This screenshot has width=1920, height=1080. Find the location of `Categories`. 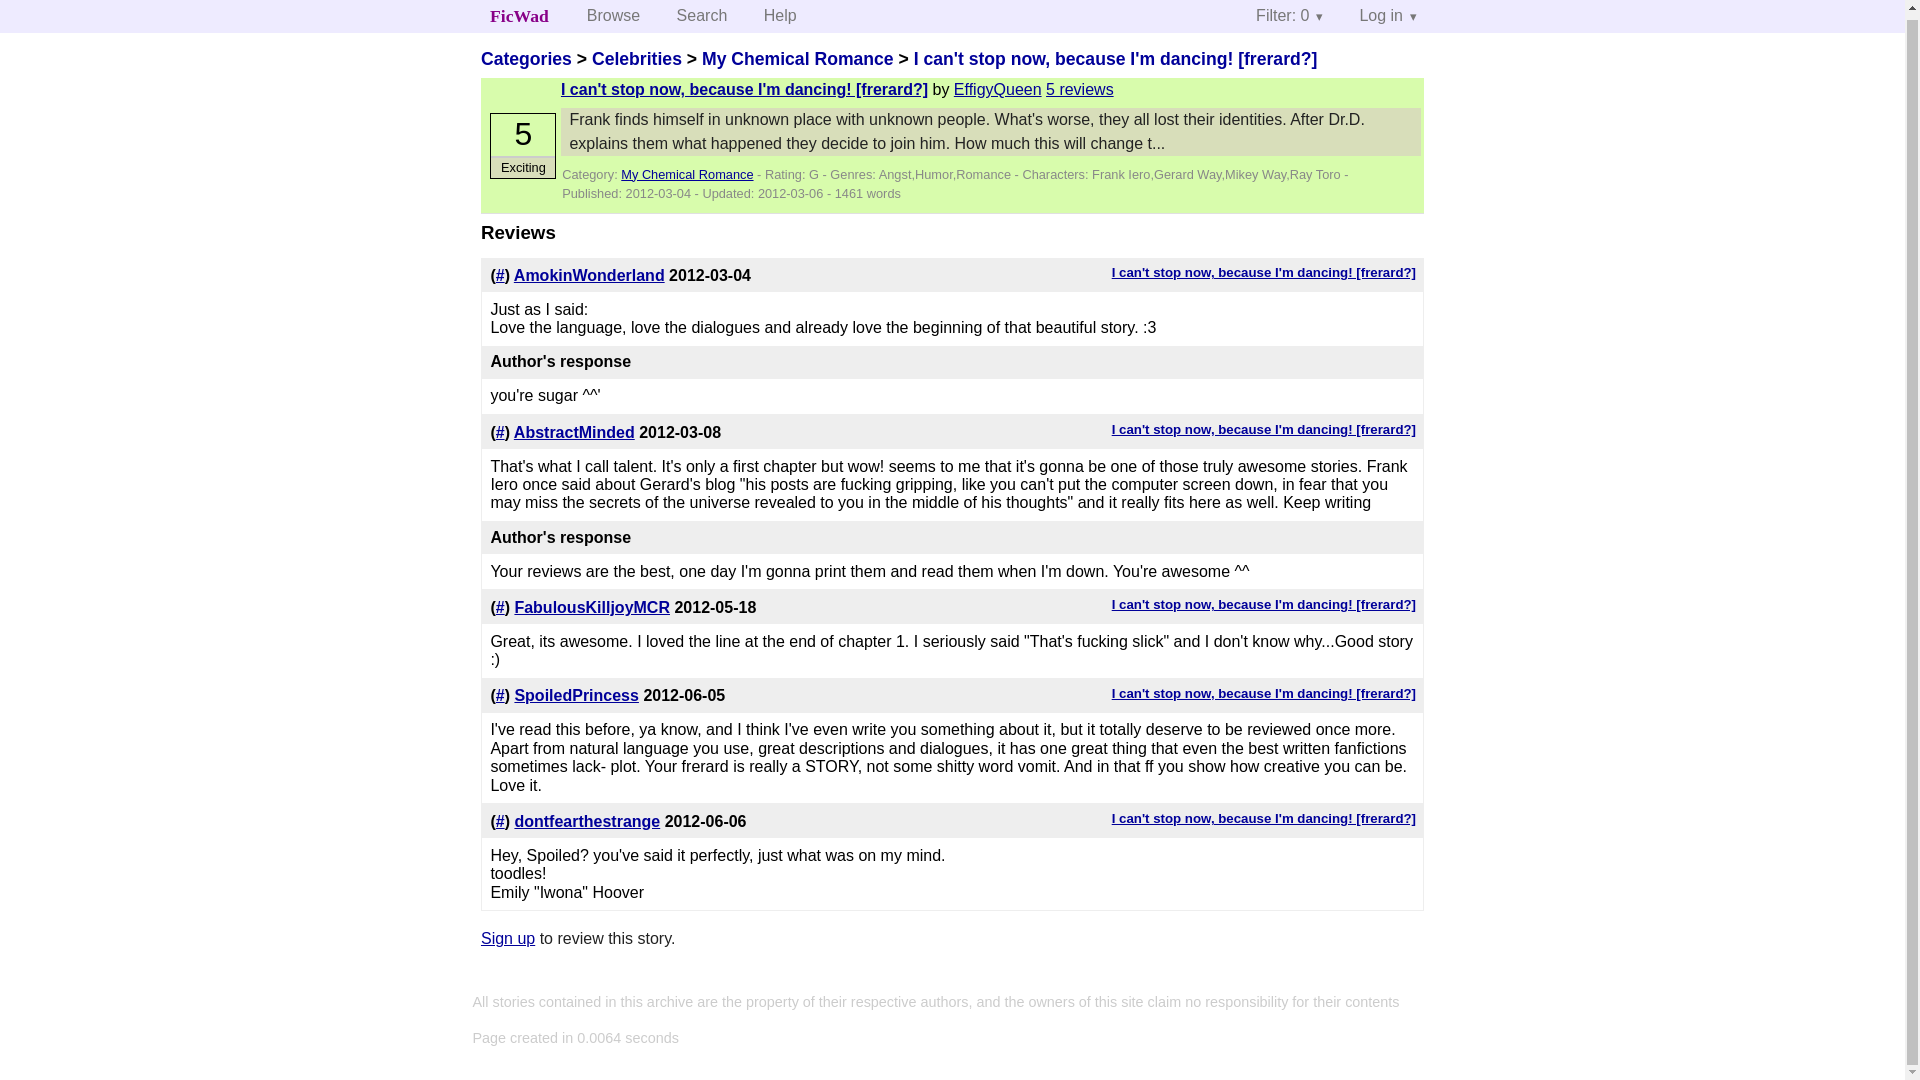

Categories is located at coordinates (526, 58).